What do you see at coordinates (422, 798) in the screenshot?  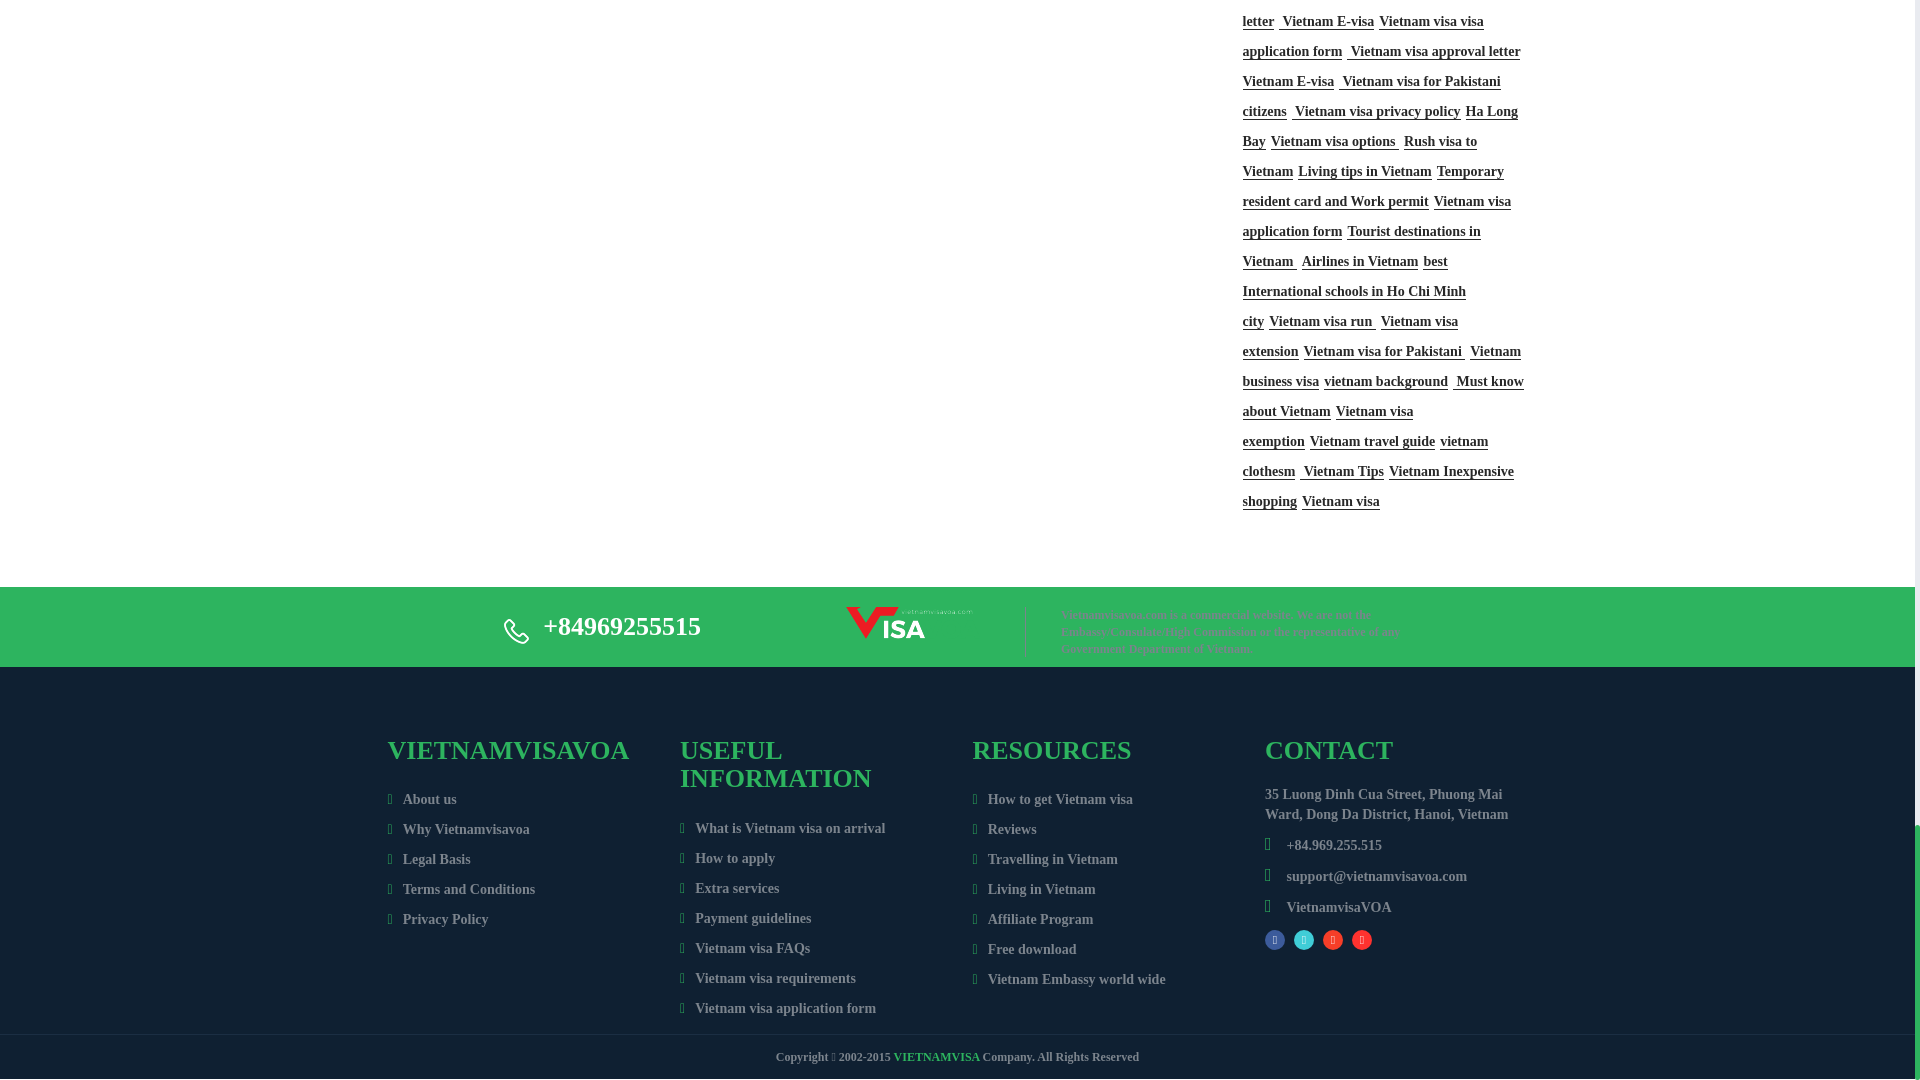 I see `About us` at bounding box center [422, 798].